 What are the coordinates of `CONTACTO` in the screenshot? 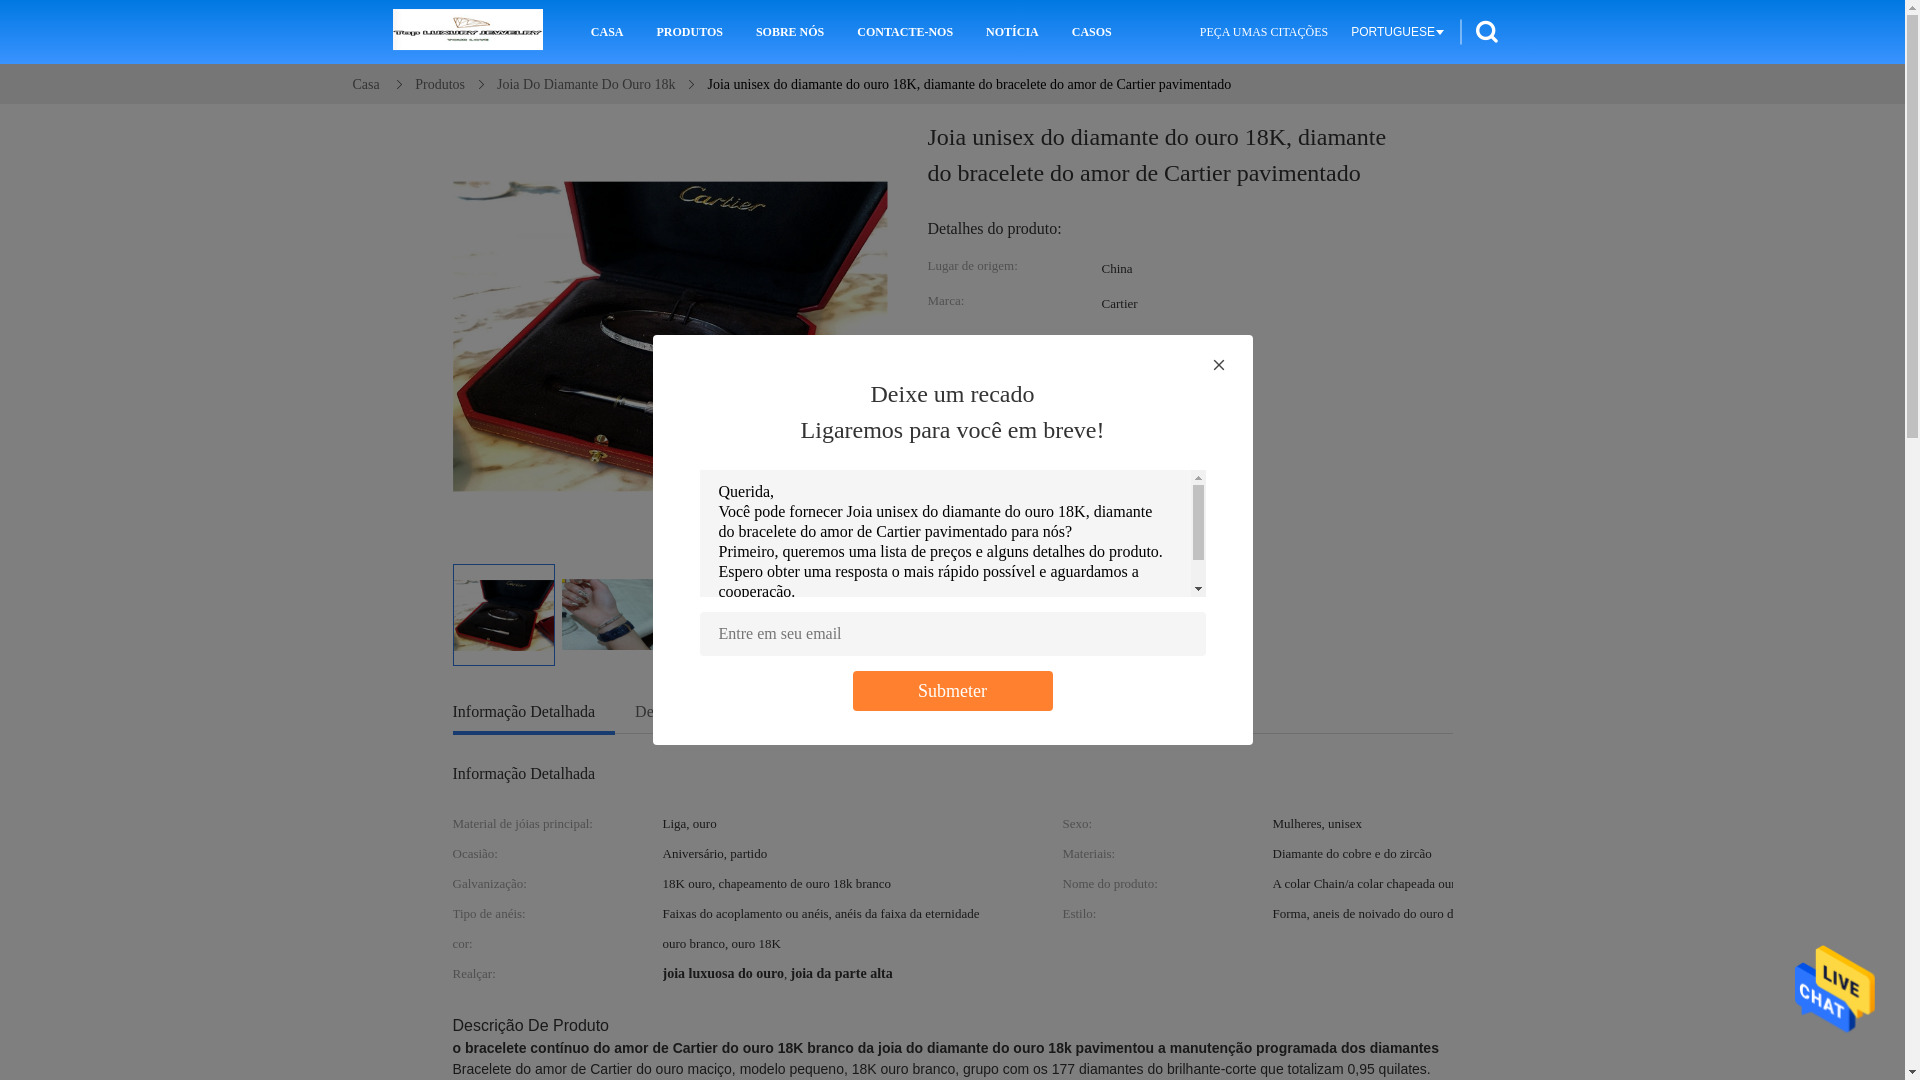 It's located at (1006, 629).